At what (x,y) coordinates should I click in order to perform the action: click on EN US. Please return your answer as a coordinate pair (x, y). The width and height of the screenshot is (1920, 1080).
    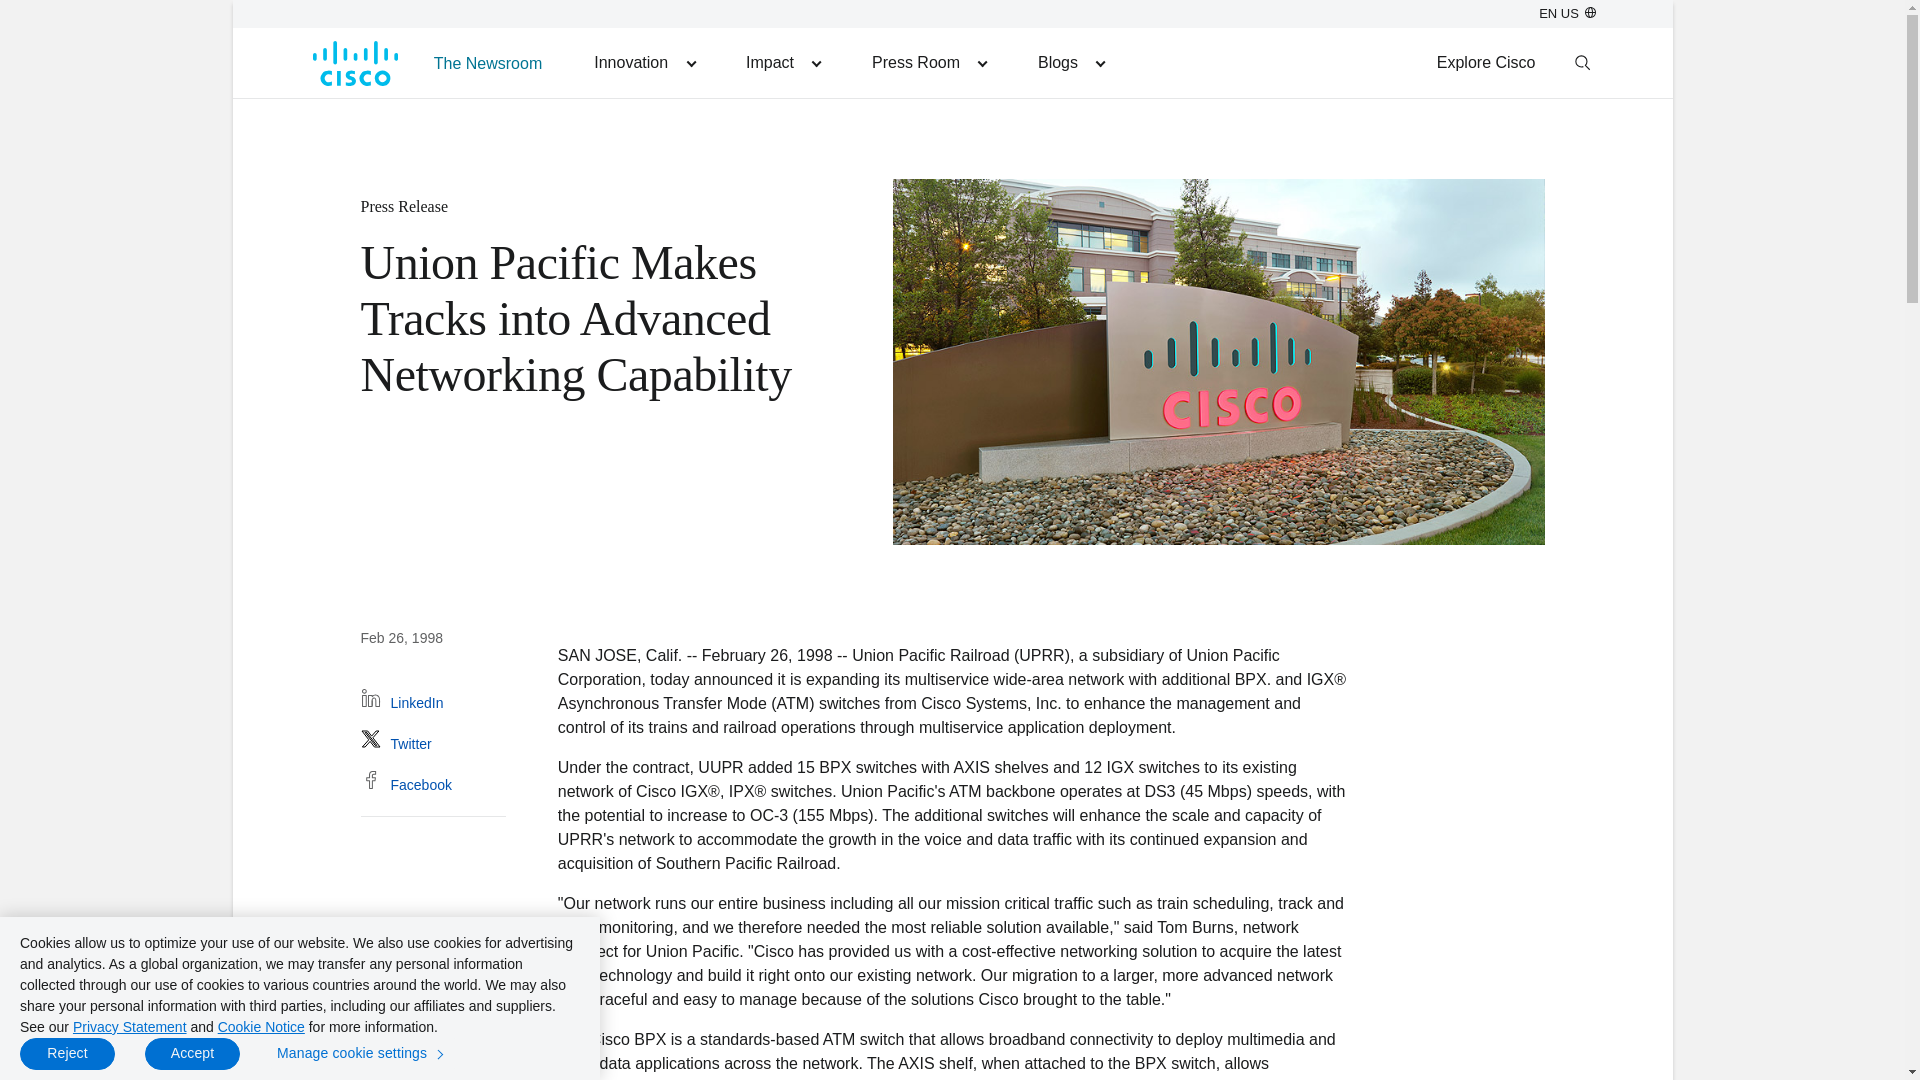
    Looking at the image, I should click on (1567, 13).